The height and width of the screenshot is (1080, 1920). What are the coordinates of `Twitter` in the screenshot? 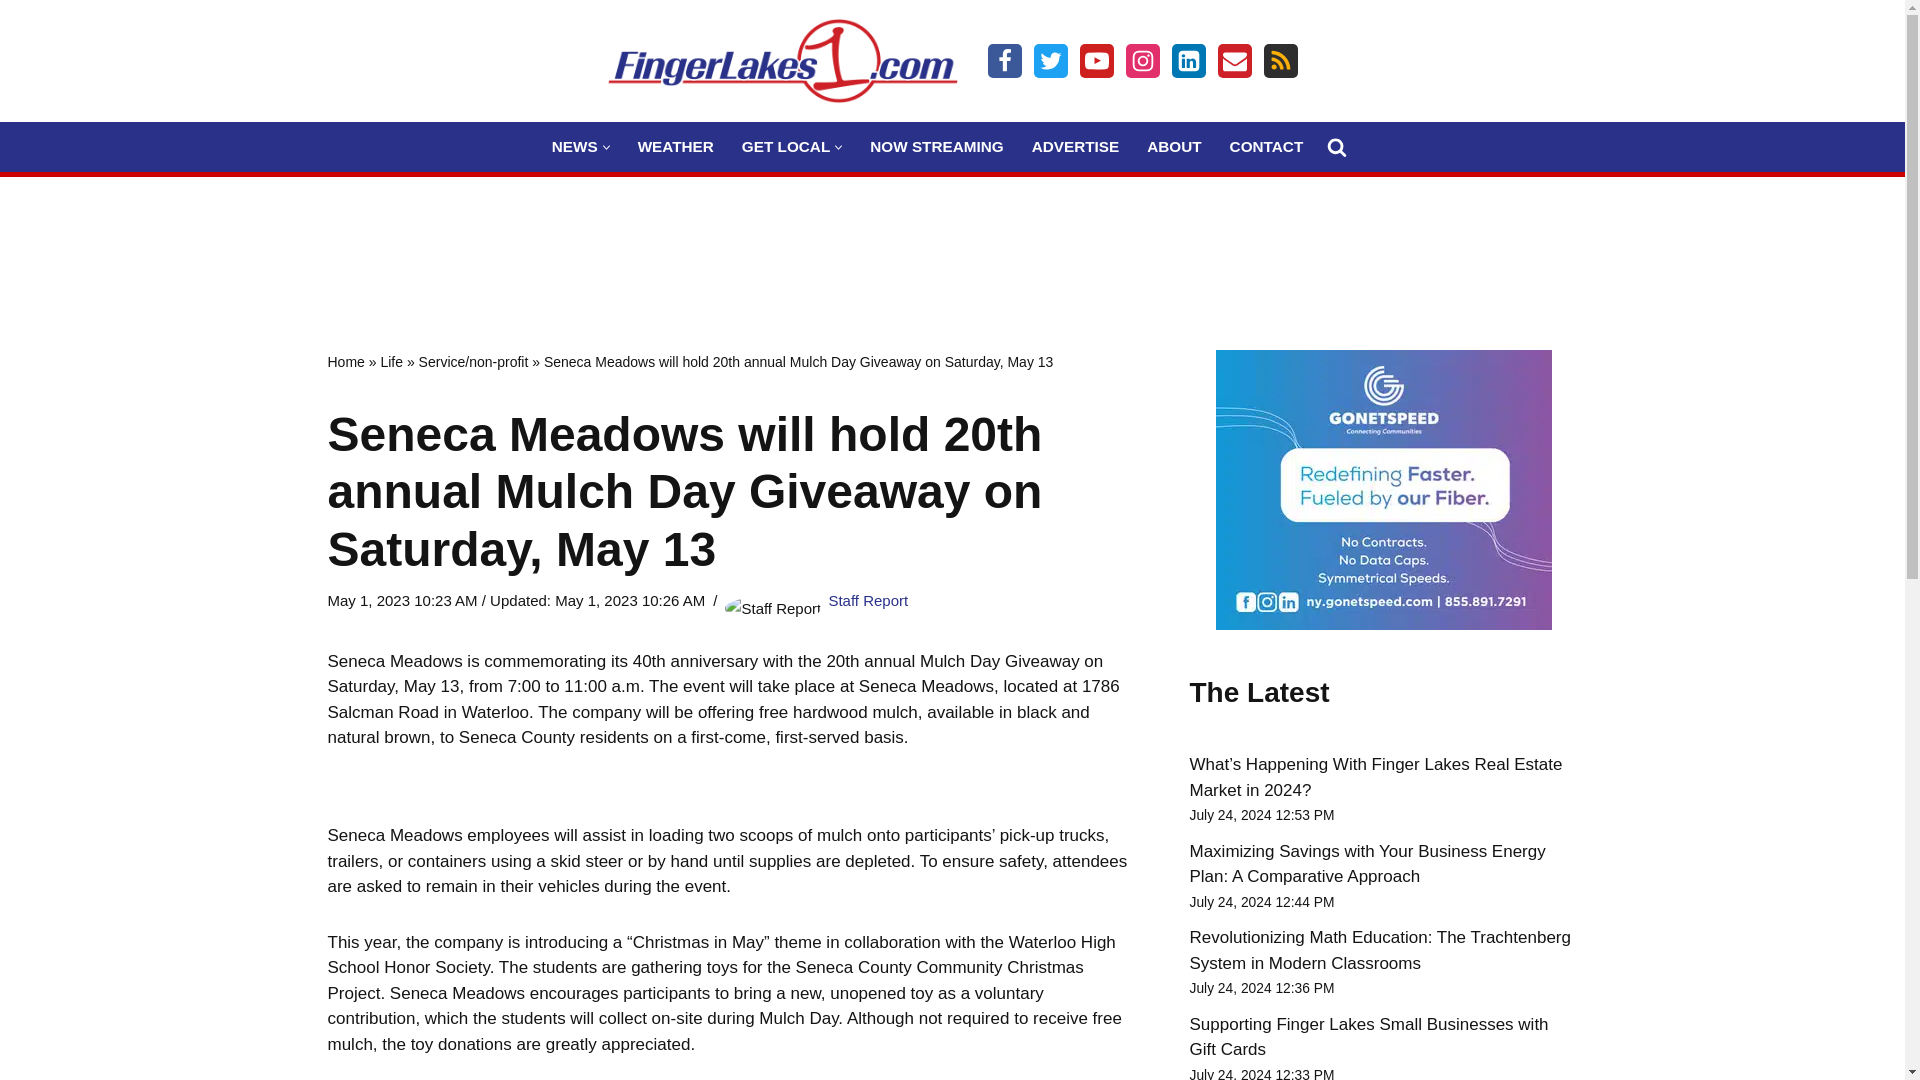 It's located at (1050, 60).